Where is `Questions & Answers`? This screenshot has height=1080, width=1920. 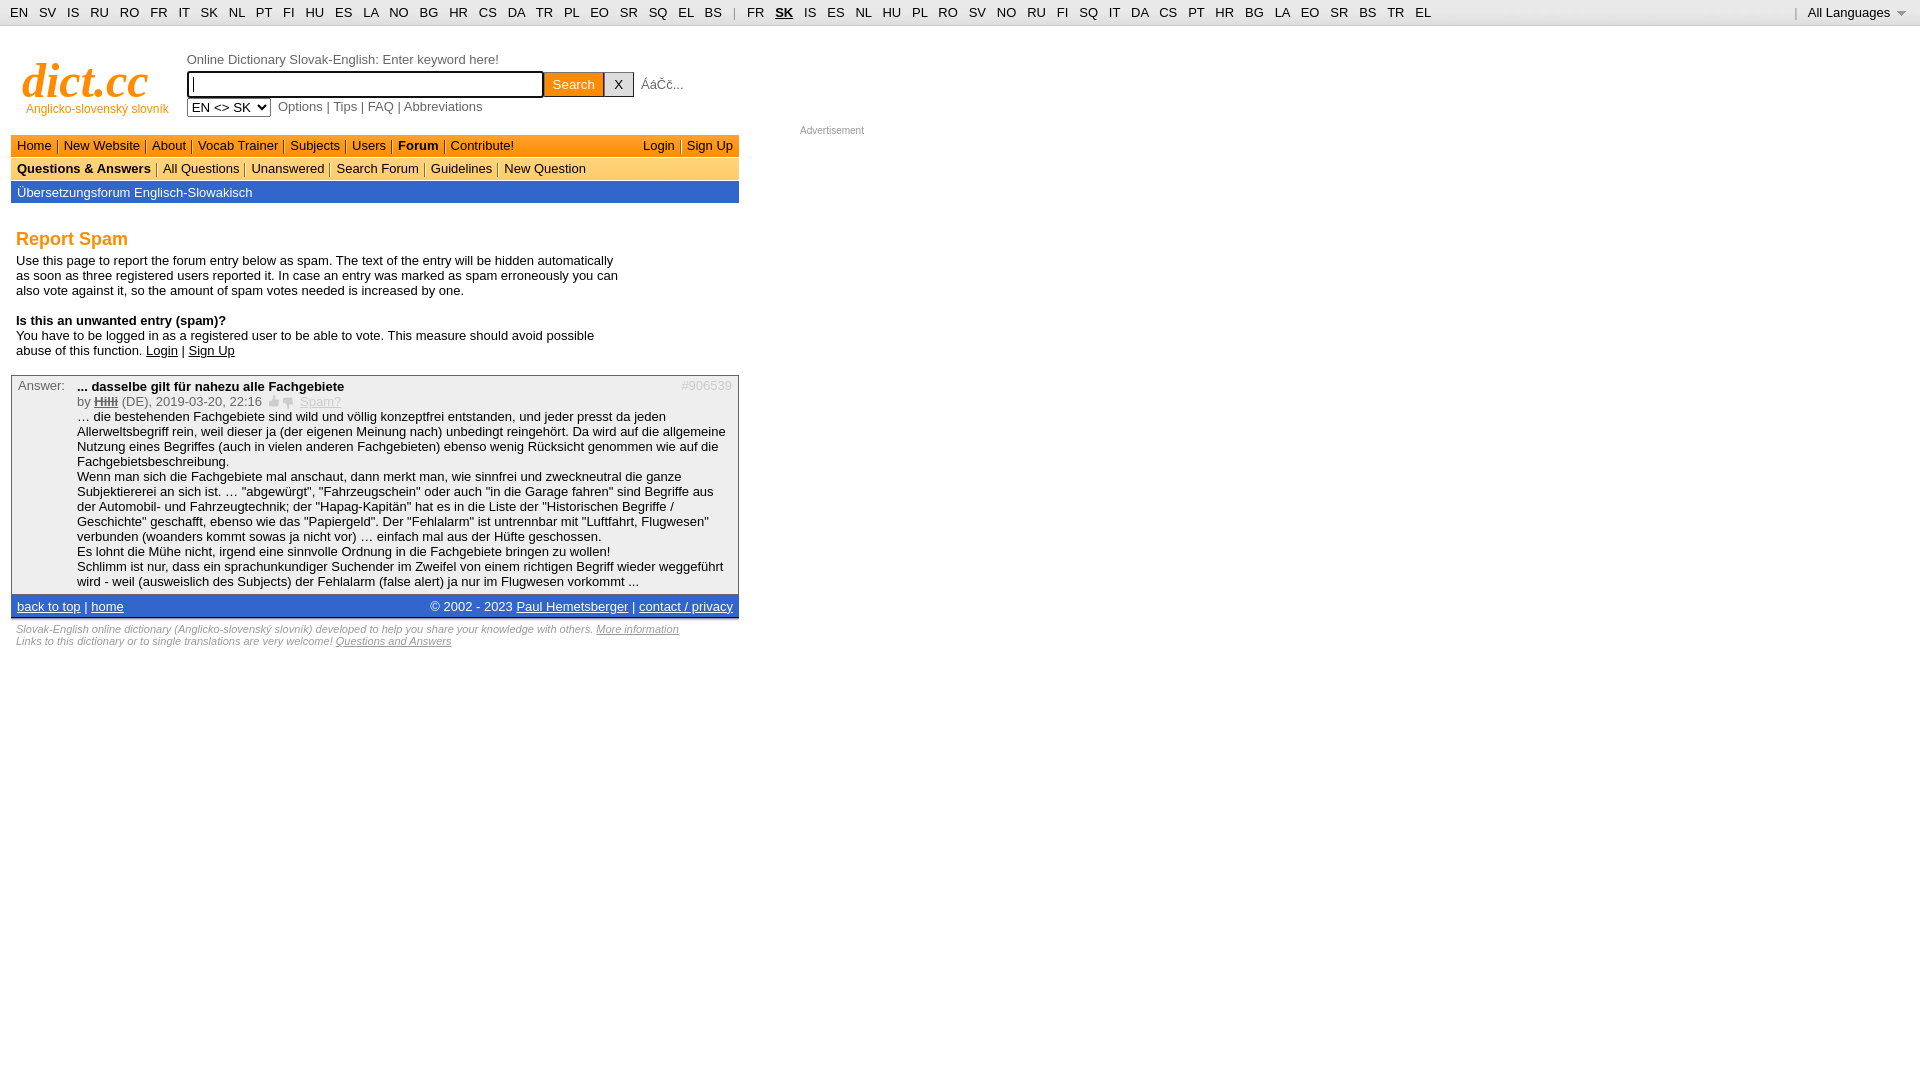 Questions & Answers is located at coordinates (84, 168).